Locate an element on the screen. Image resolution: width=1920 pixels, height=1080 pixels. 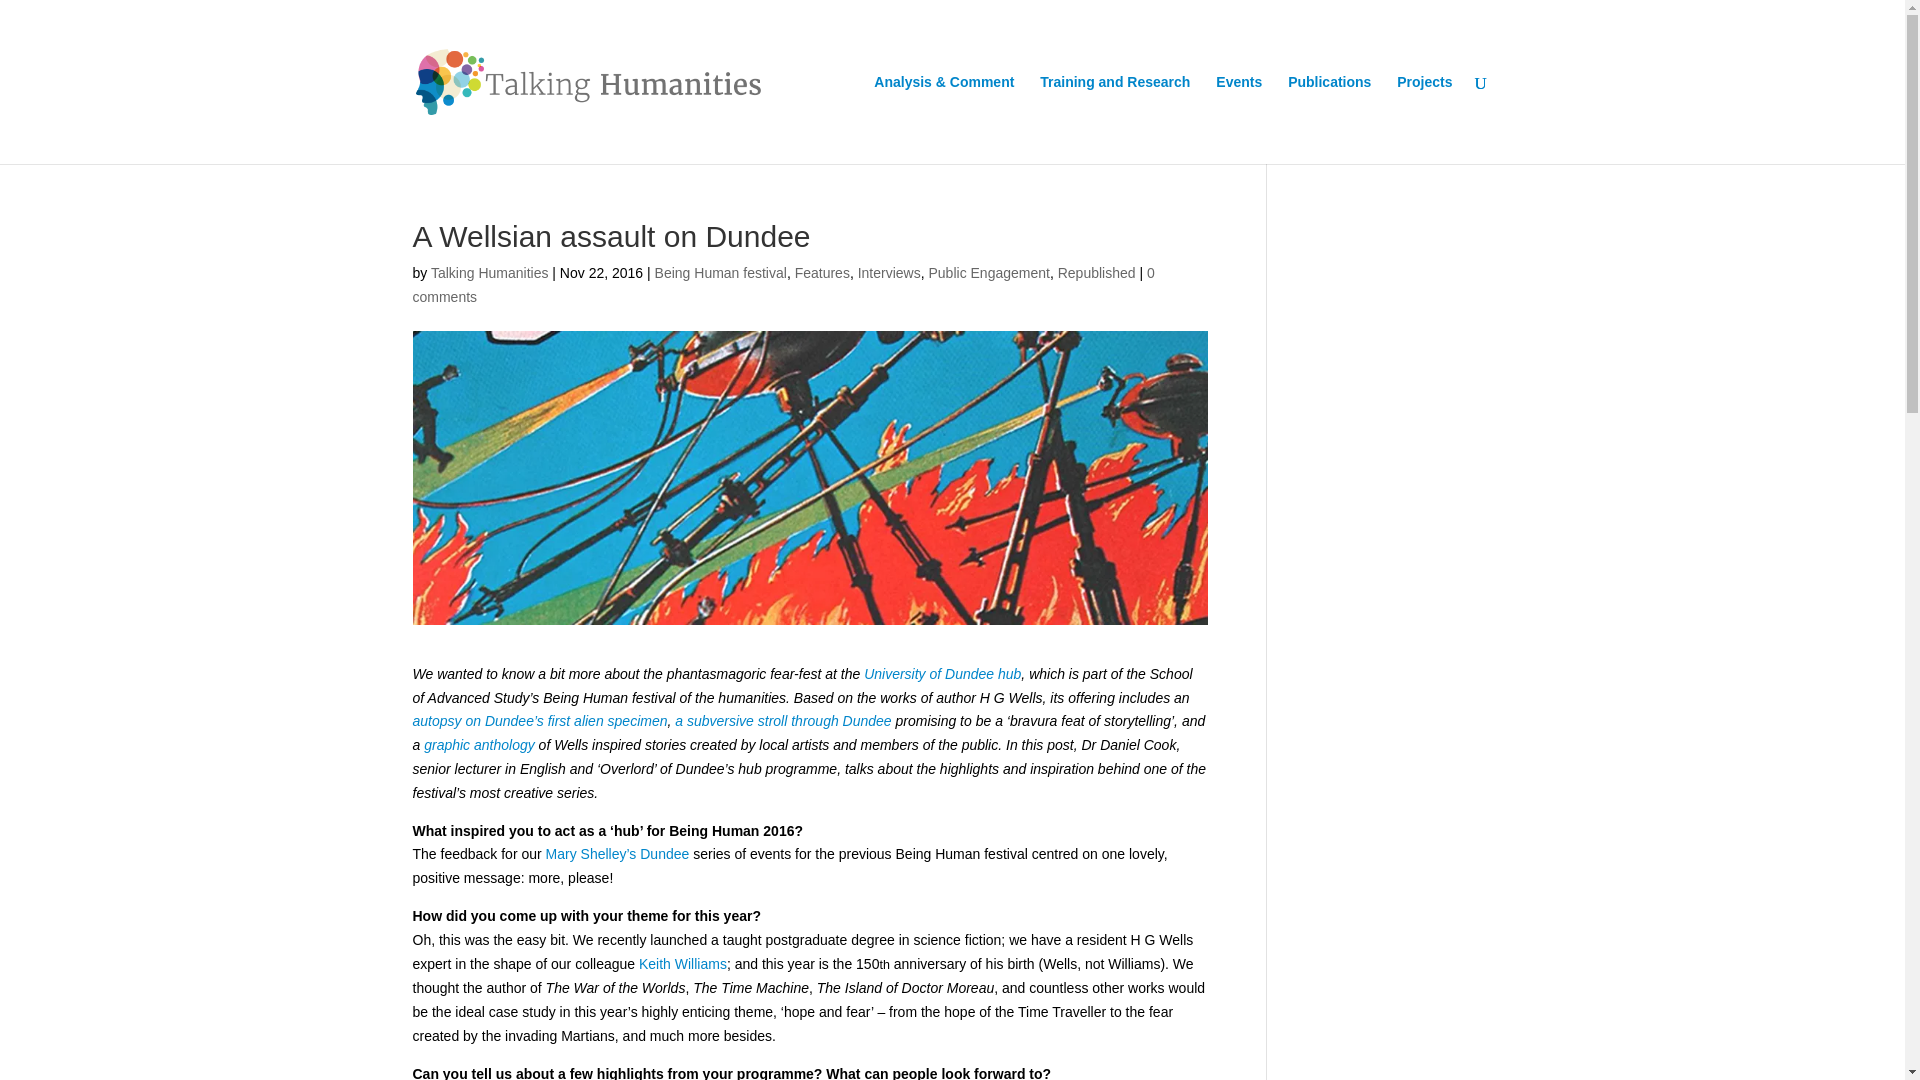
Posts by Talking Humanities is located at coordinates (490, 272).